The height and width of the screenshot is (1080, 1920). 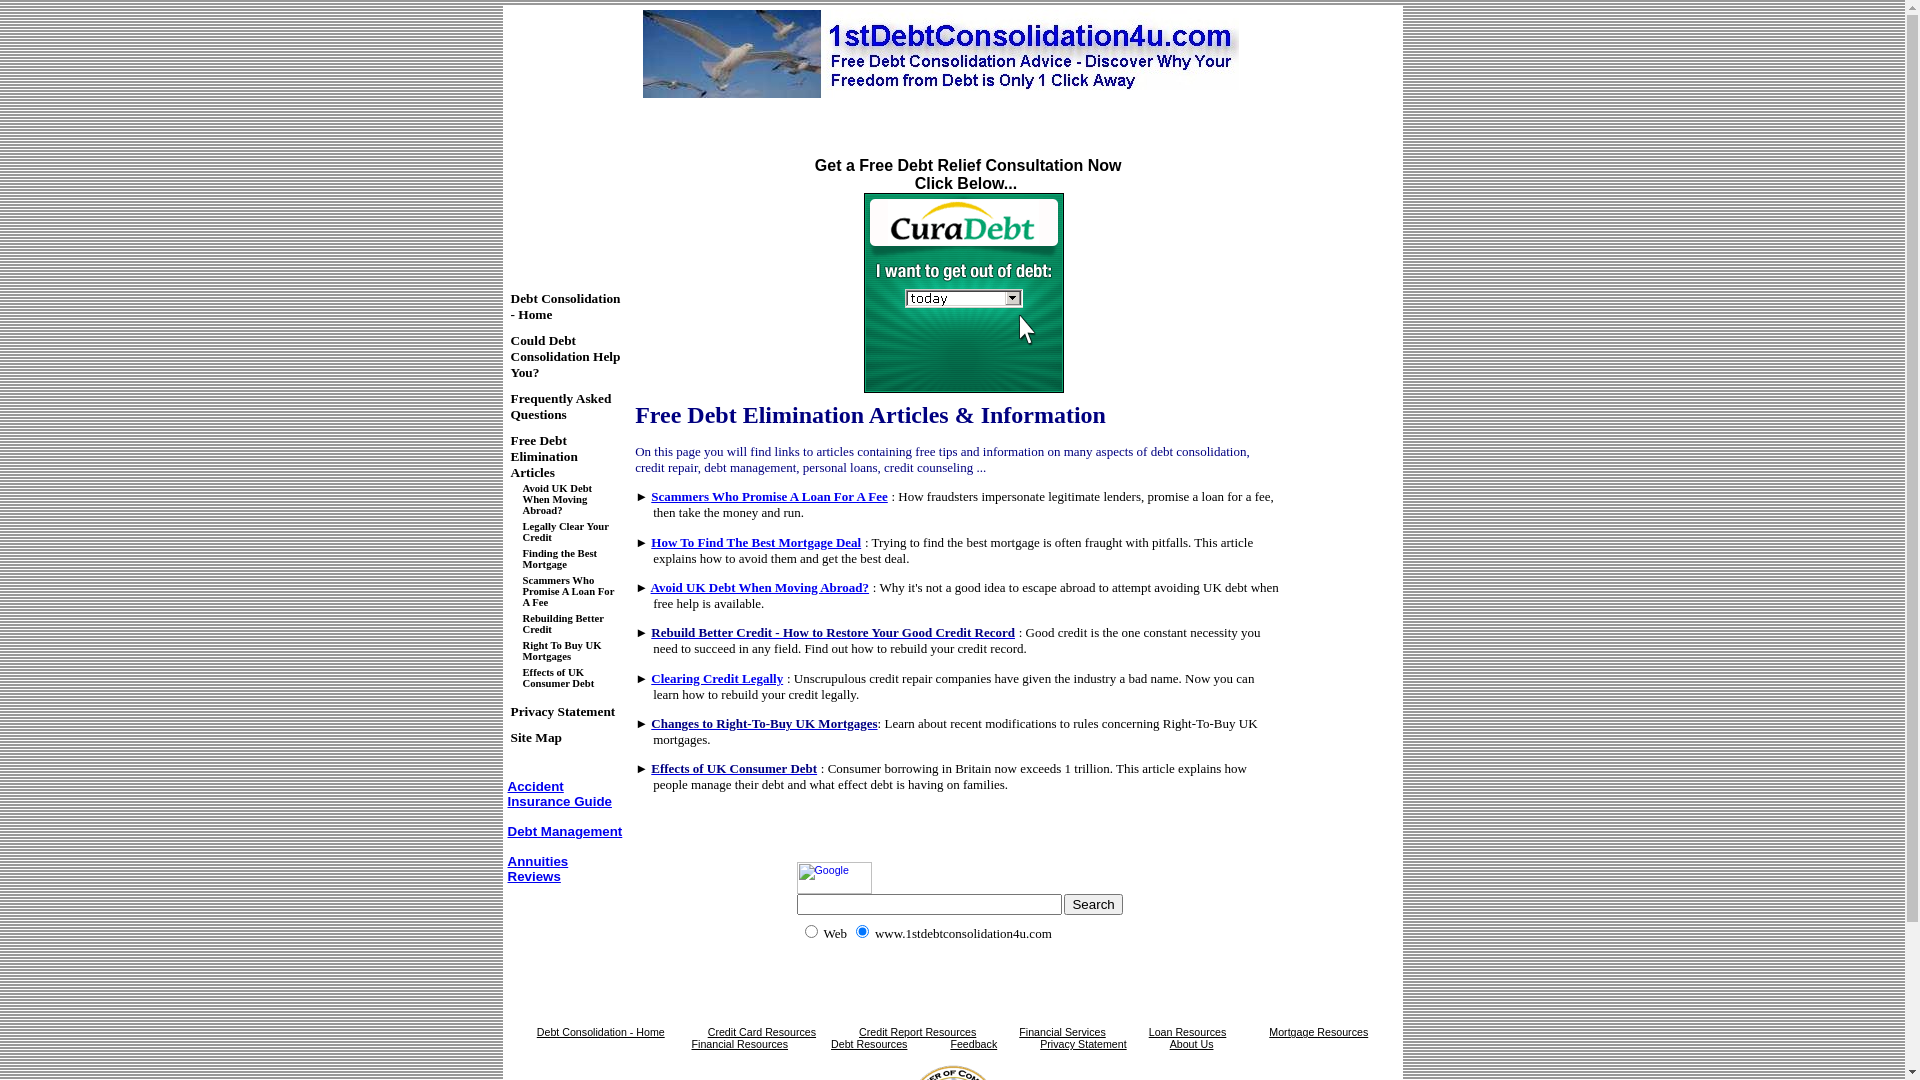 I want to click on Privacy Statement, so click(x=562, y=712).